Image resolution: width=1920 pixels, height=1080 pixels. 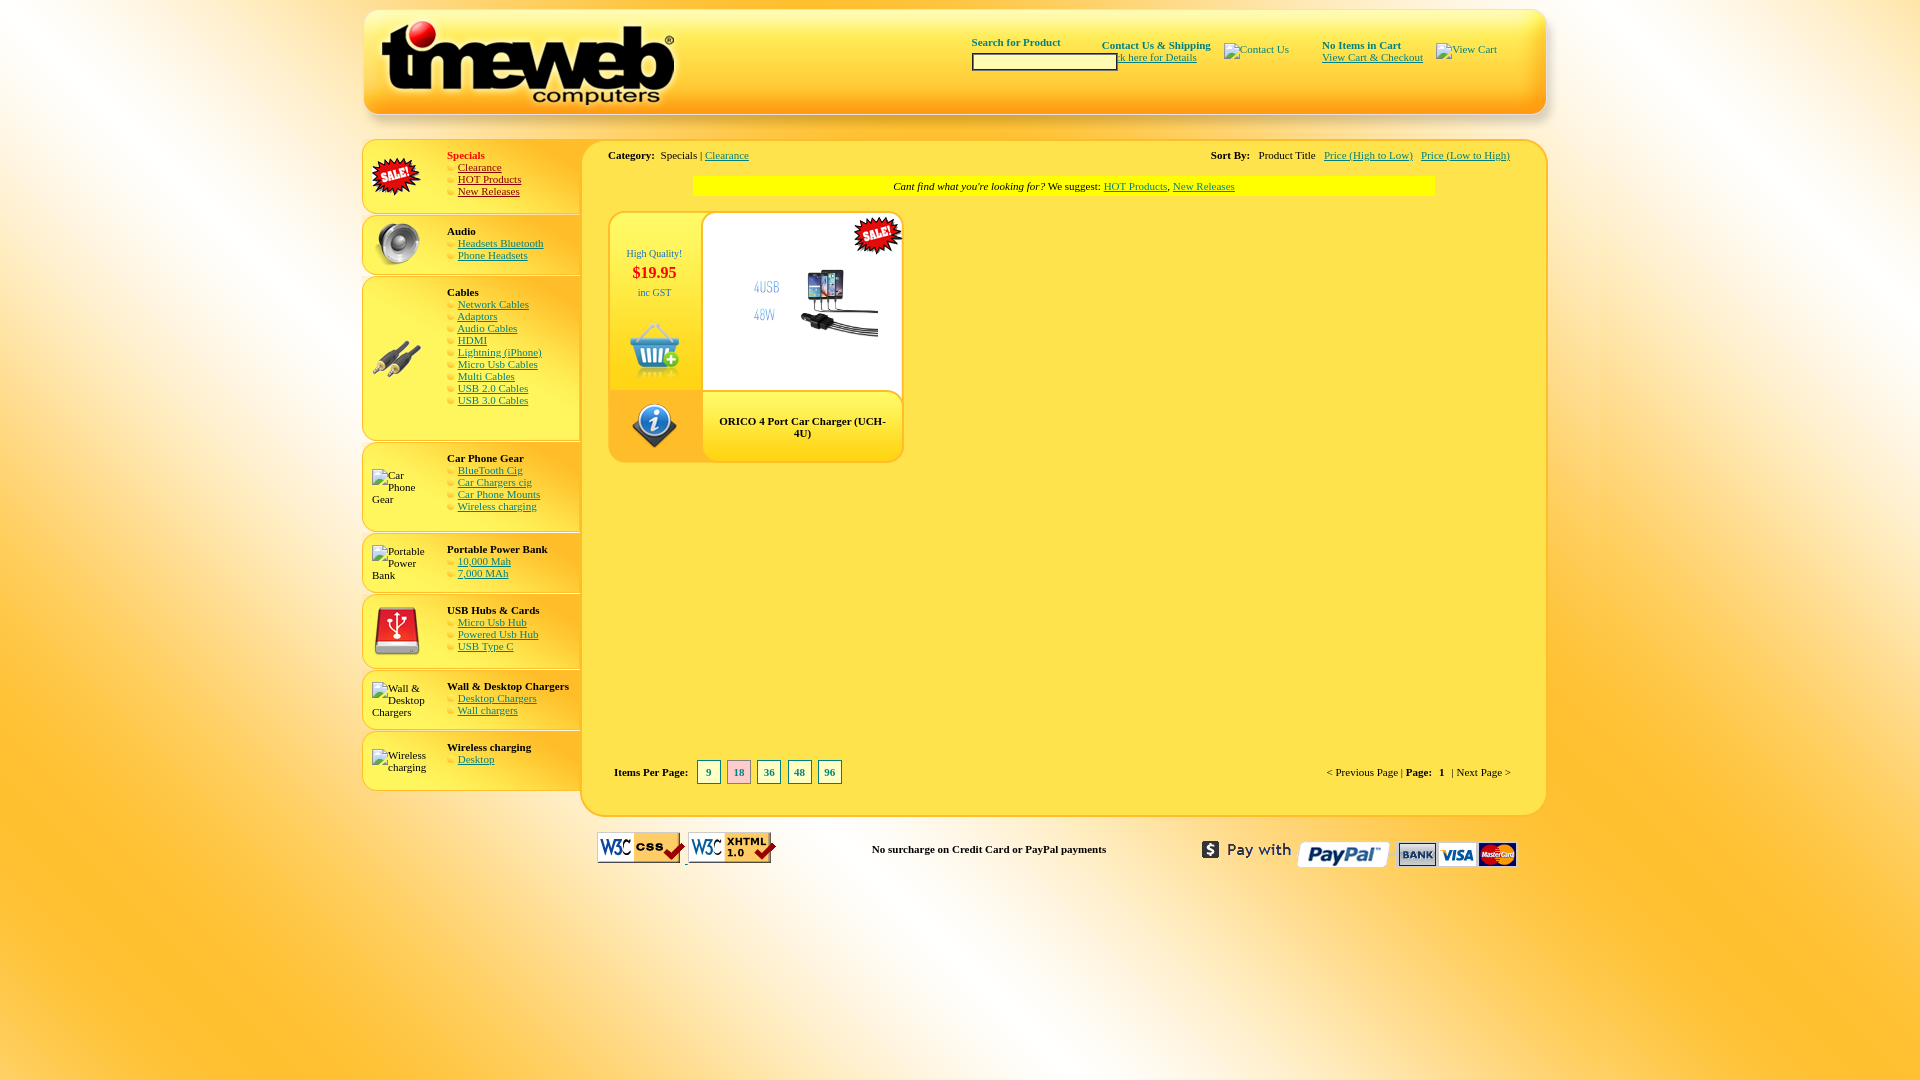 I want to click on Powered Usb Hub, so click(x=498, y=634).